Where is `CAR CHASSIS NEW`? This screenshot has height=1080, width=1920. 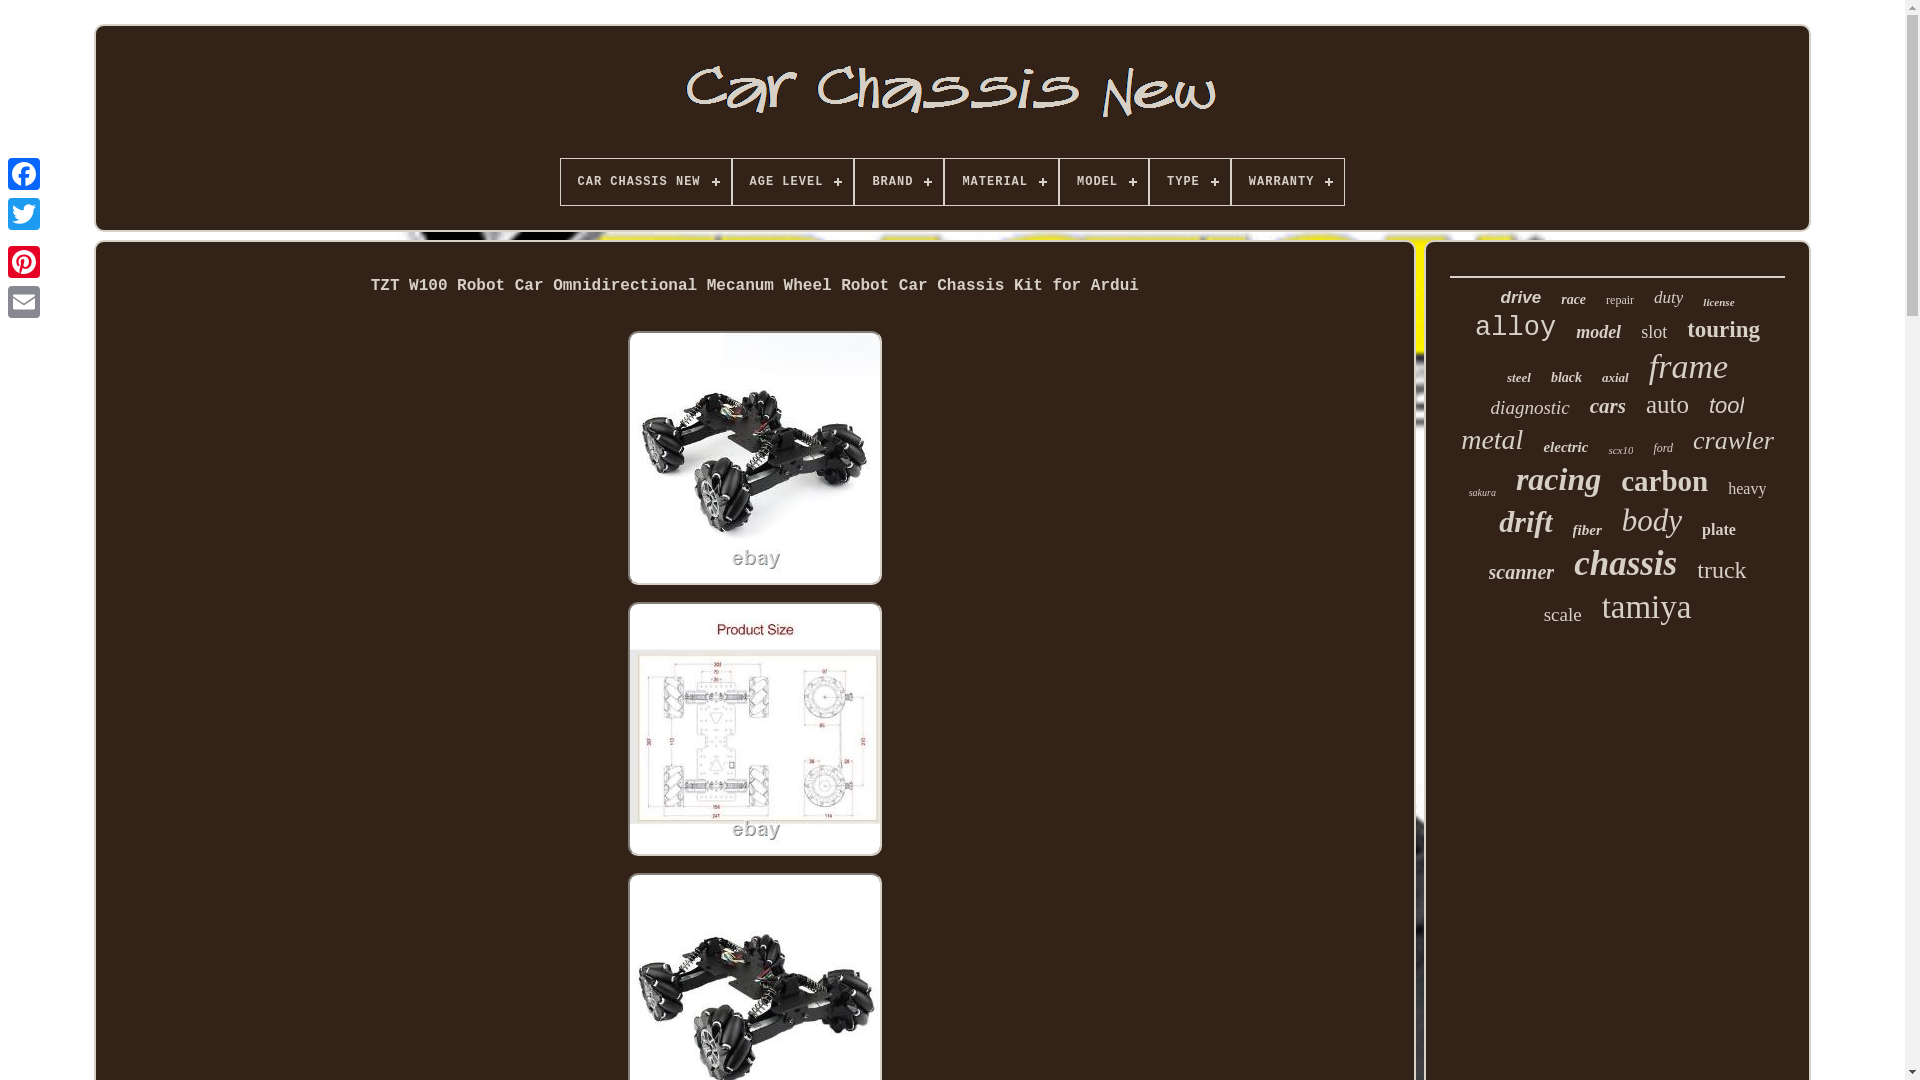
CAR CHASSIS NEW is located at coordinates (646, 182).